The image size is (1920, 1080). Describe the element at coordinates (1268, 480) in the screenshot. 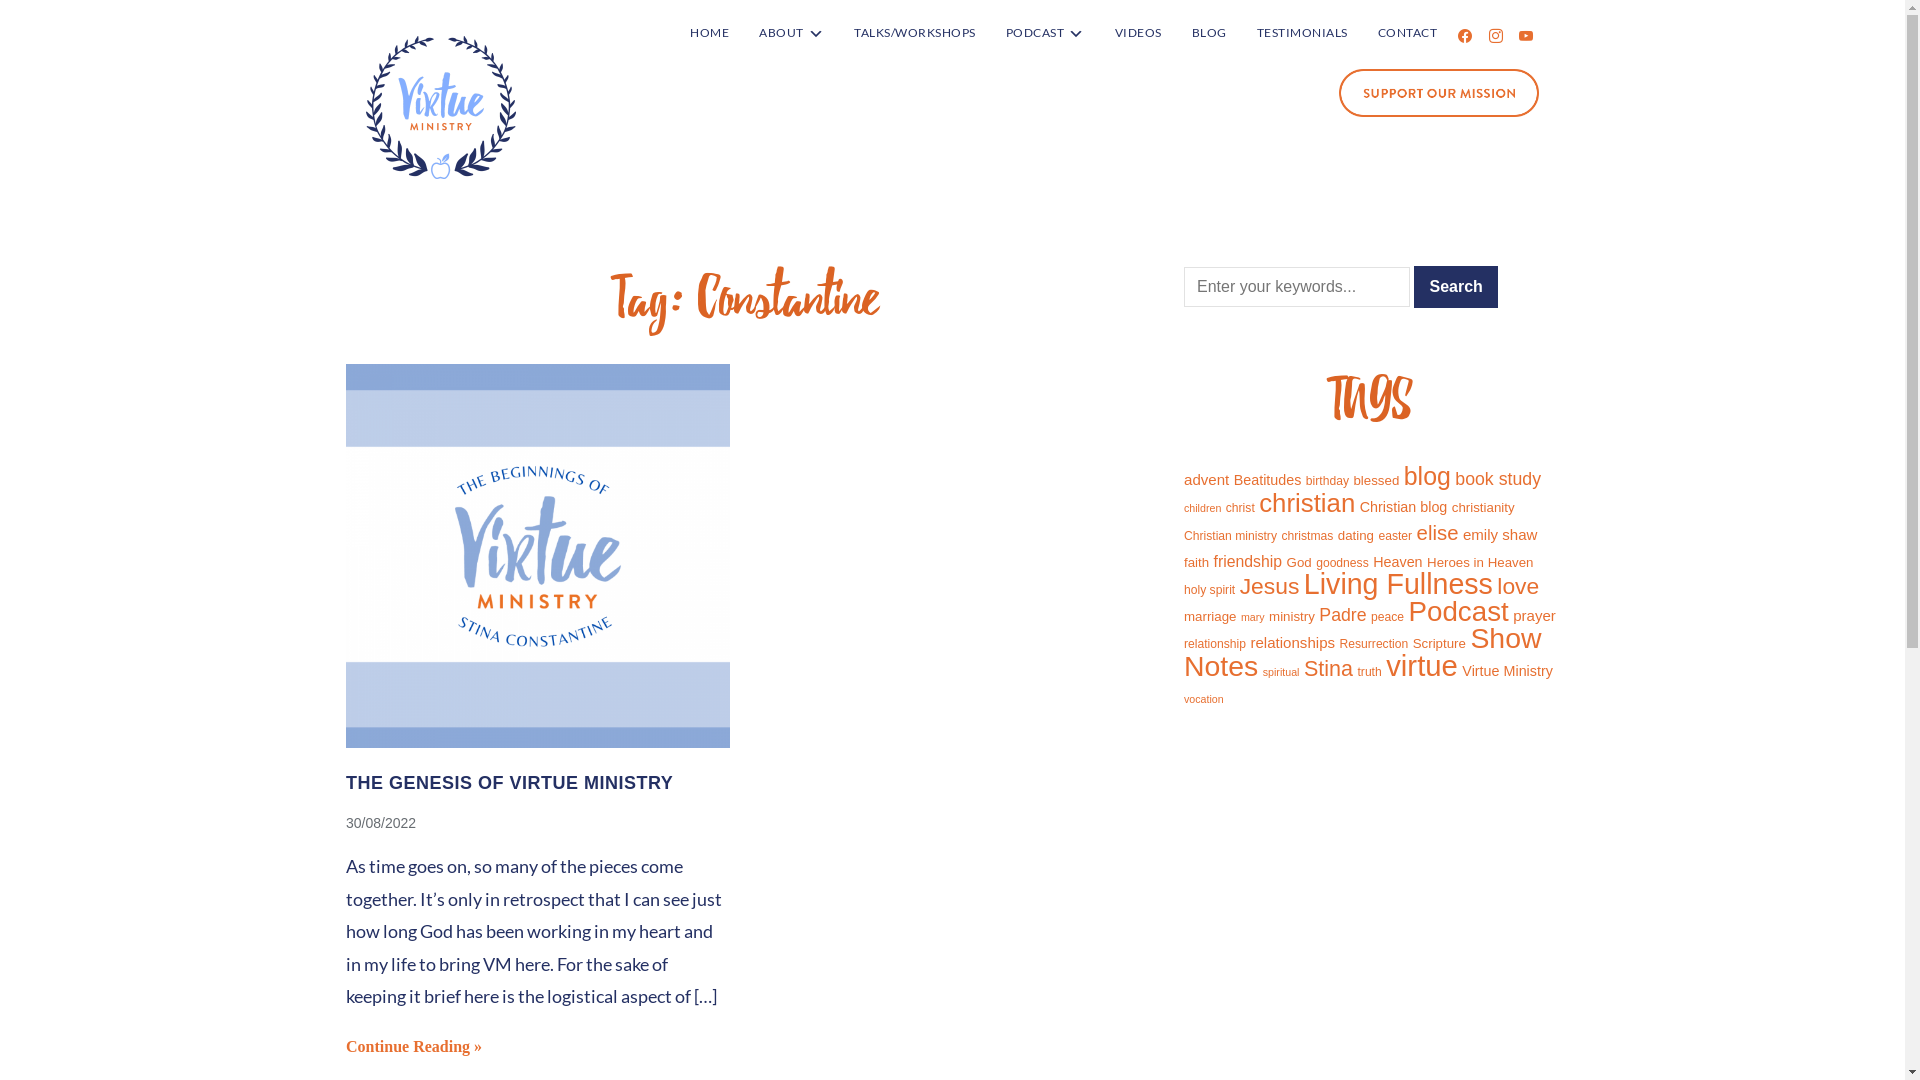

I see `Beatitudes` at that location.